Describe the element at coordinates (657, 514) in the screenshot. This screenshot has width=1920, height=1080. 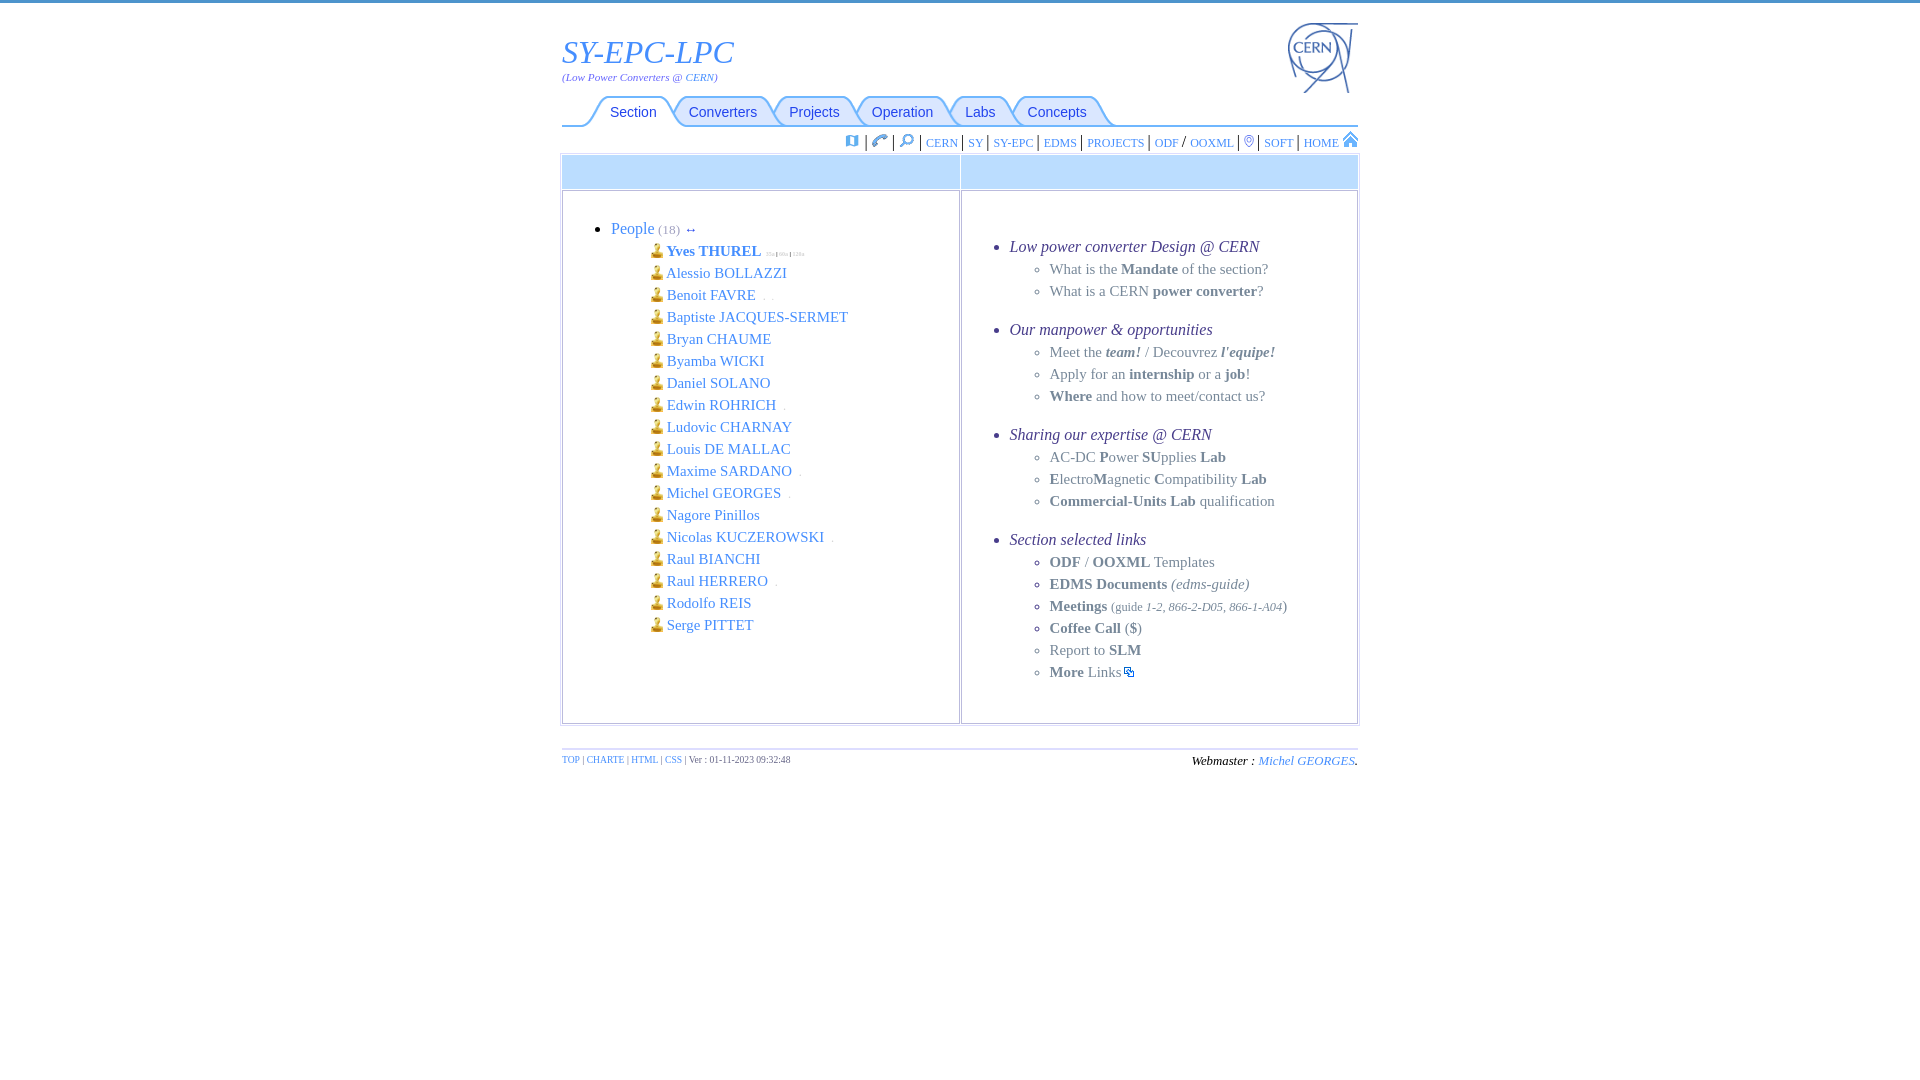
I see `Displays more about N. Pinillos` at that location.